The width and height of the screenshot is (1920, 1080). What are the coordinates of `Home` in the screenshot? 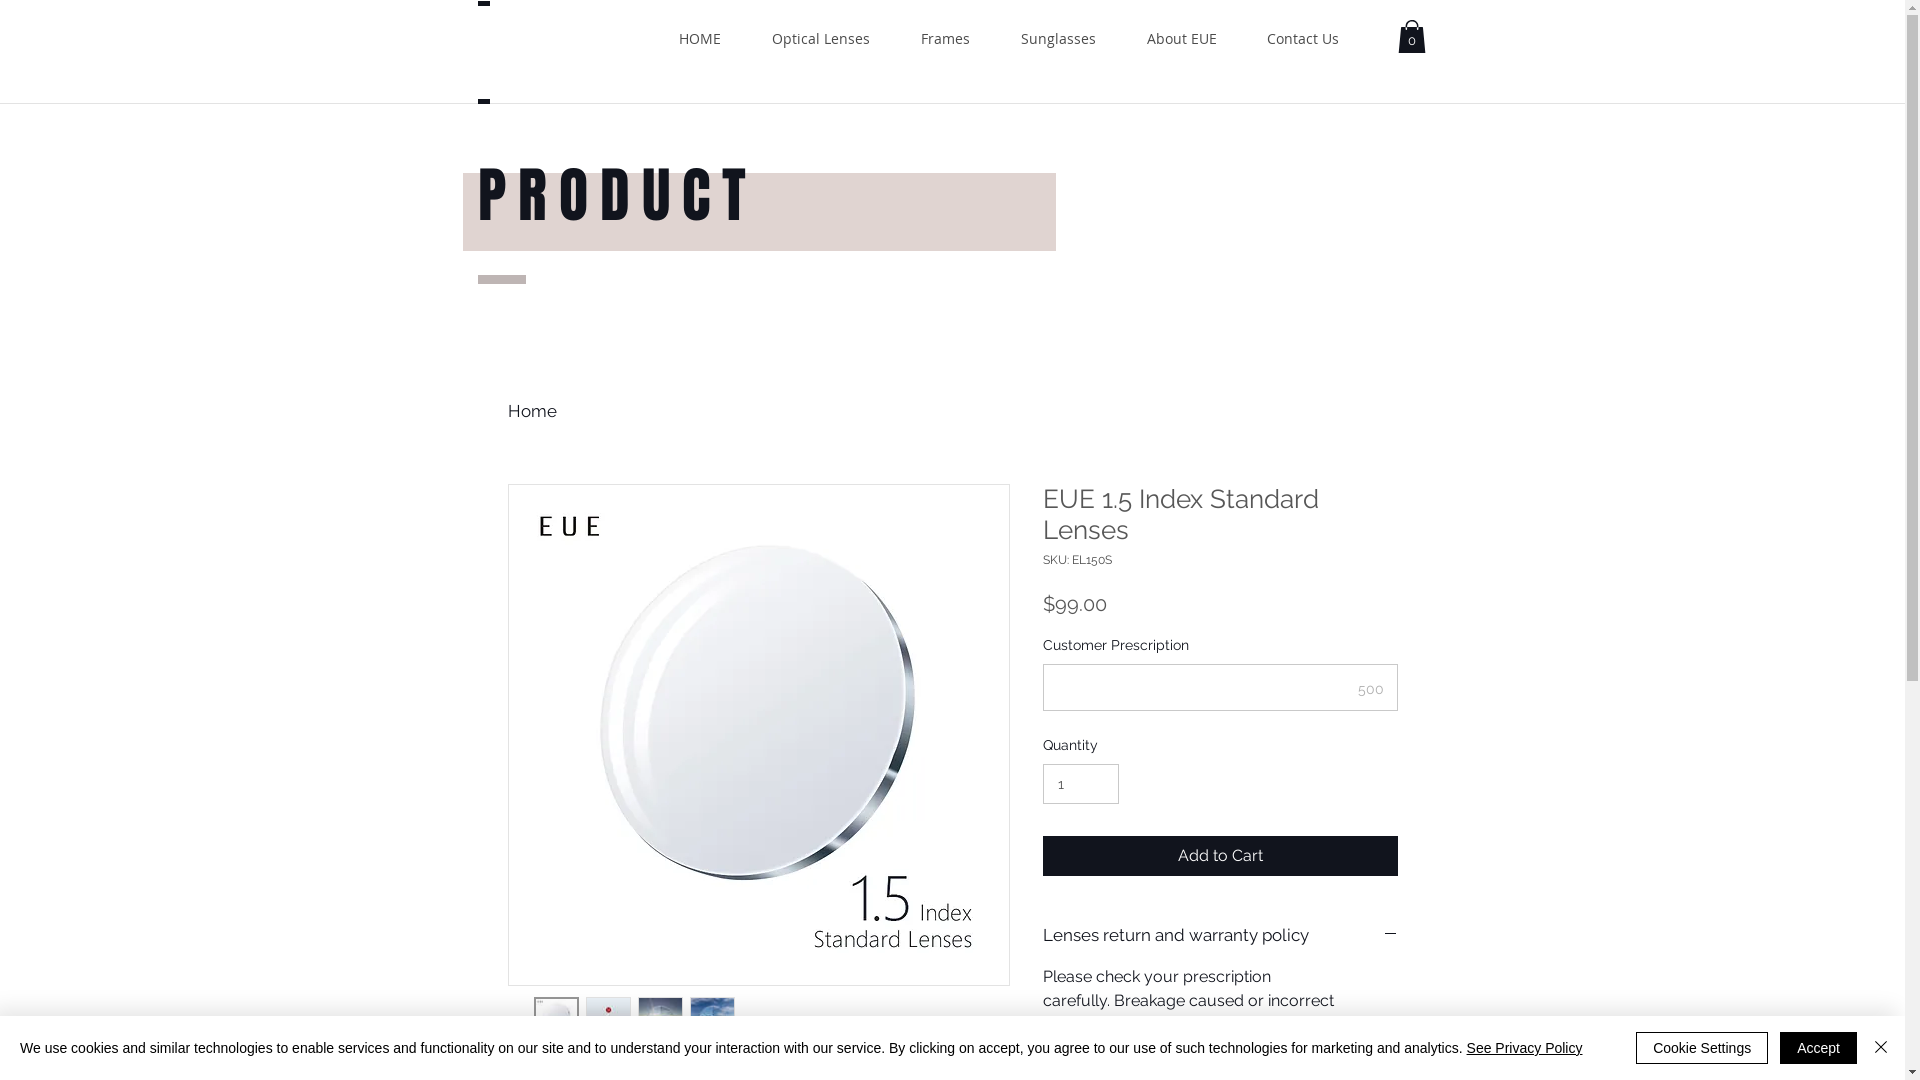 It's located at (532, 411).